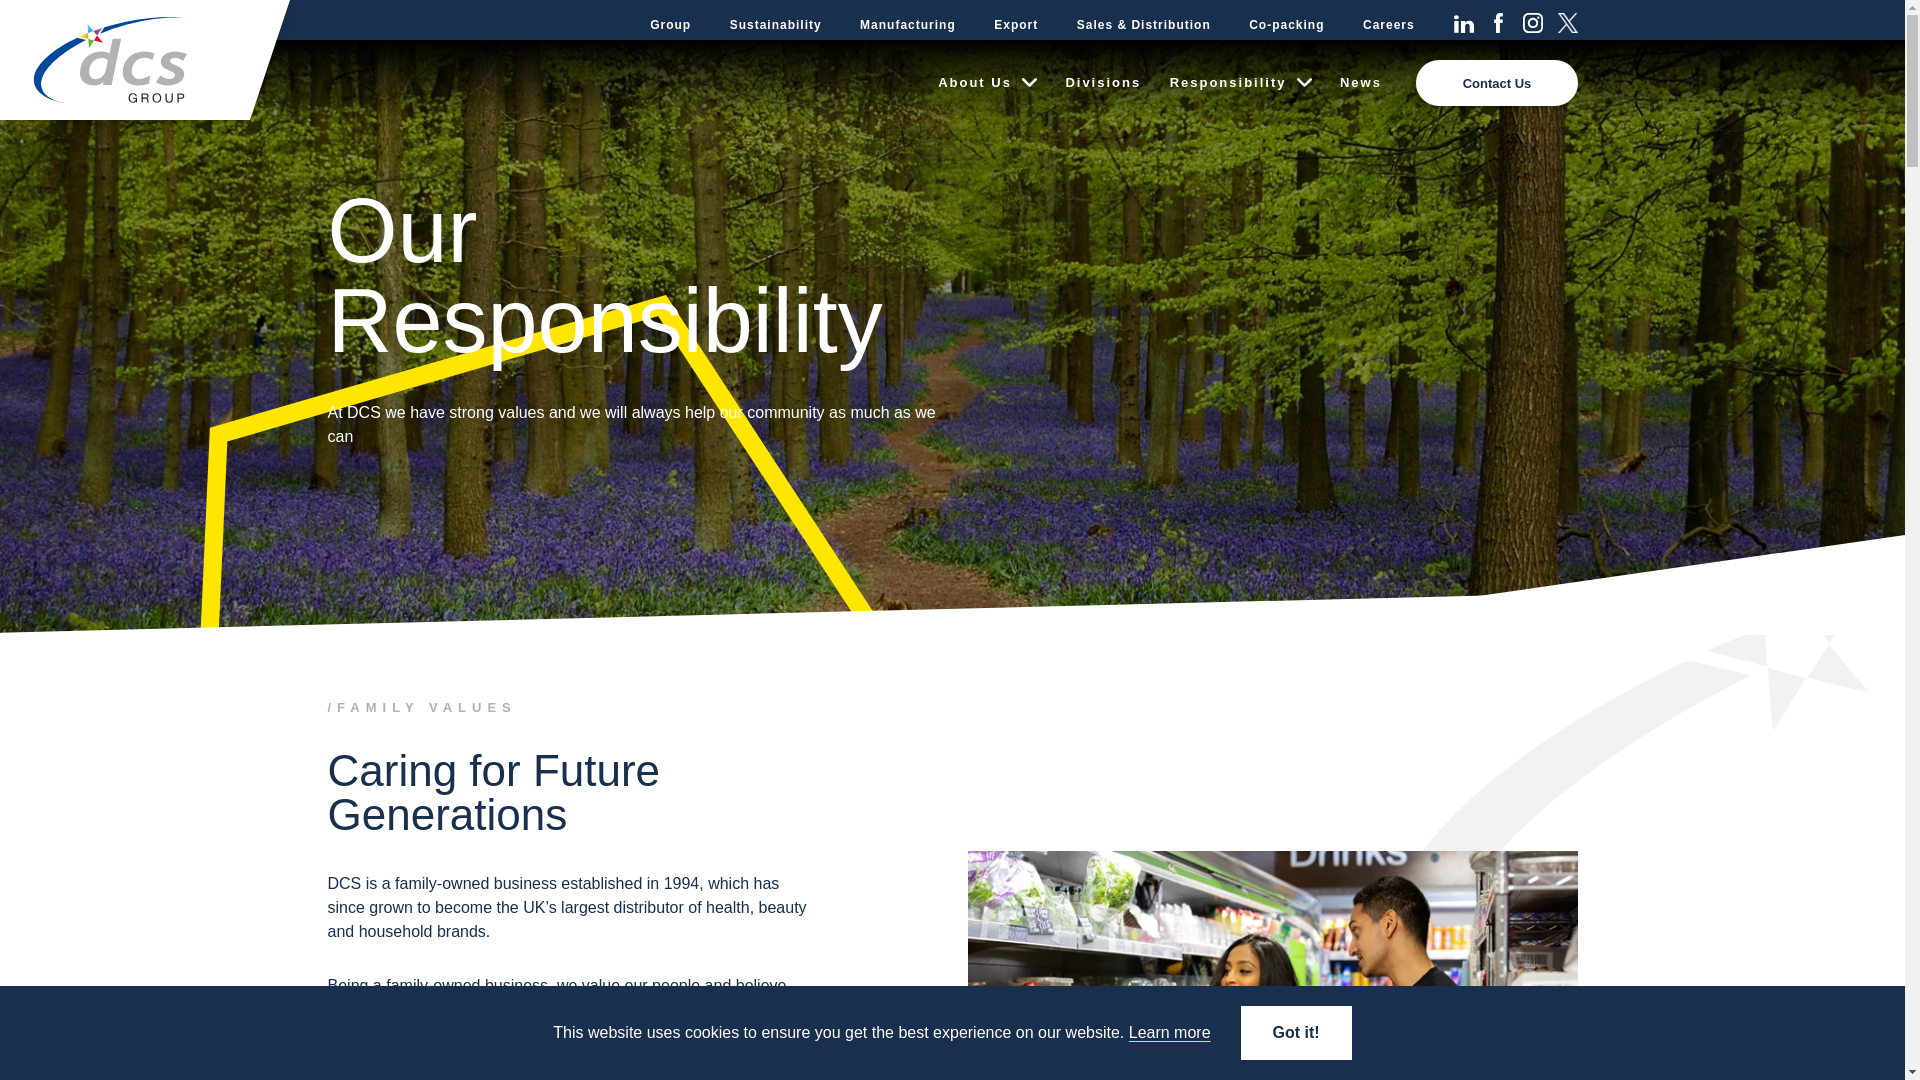 This screenshot has width=1920, height=1080. I want to click on Facebook, so click(1499, 22).